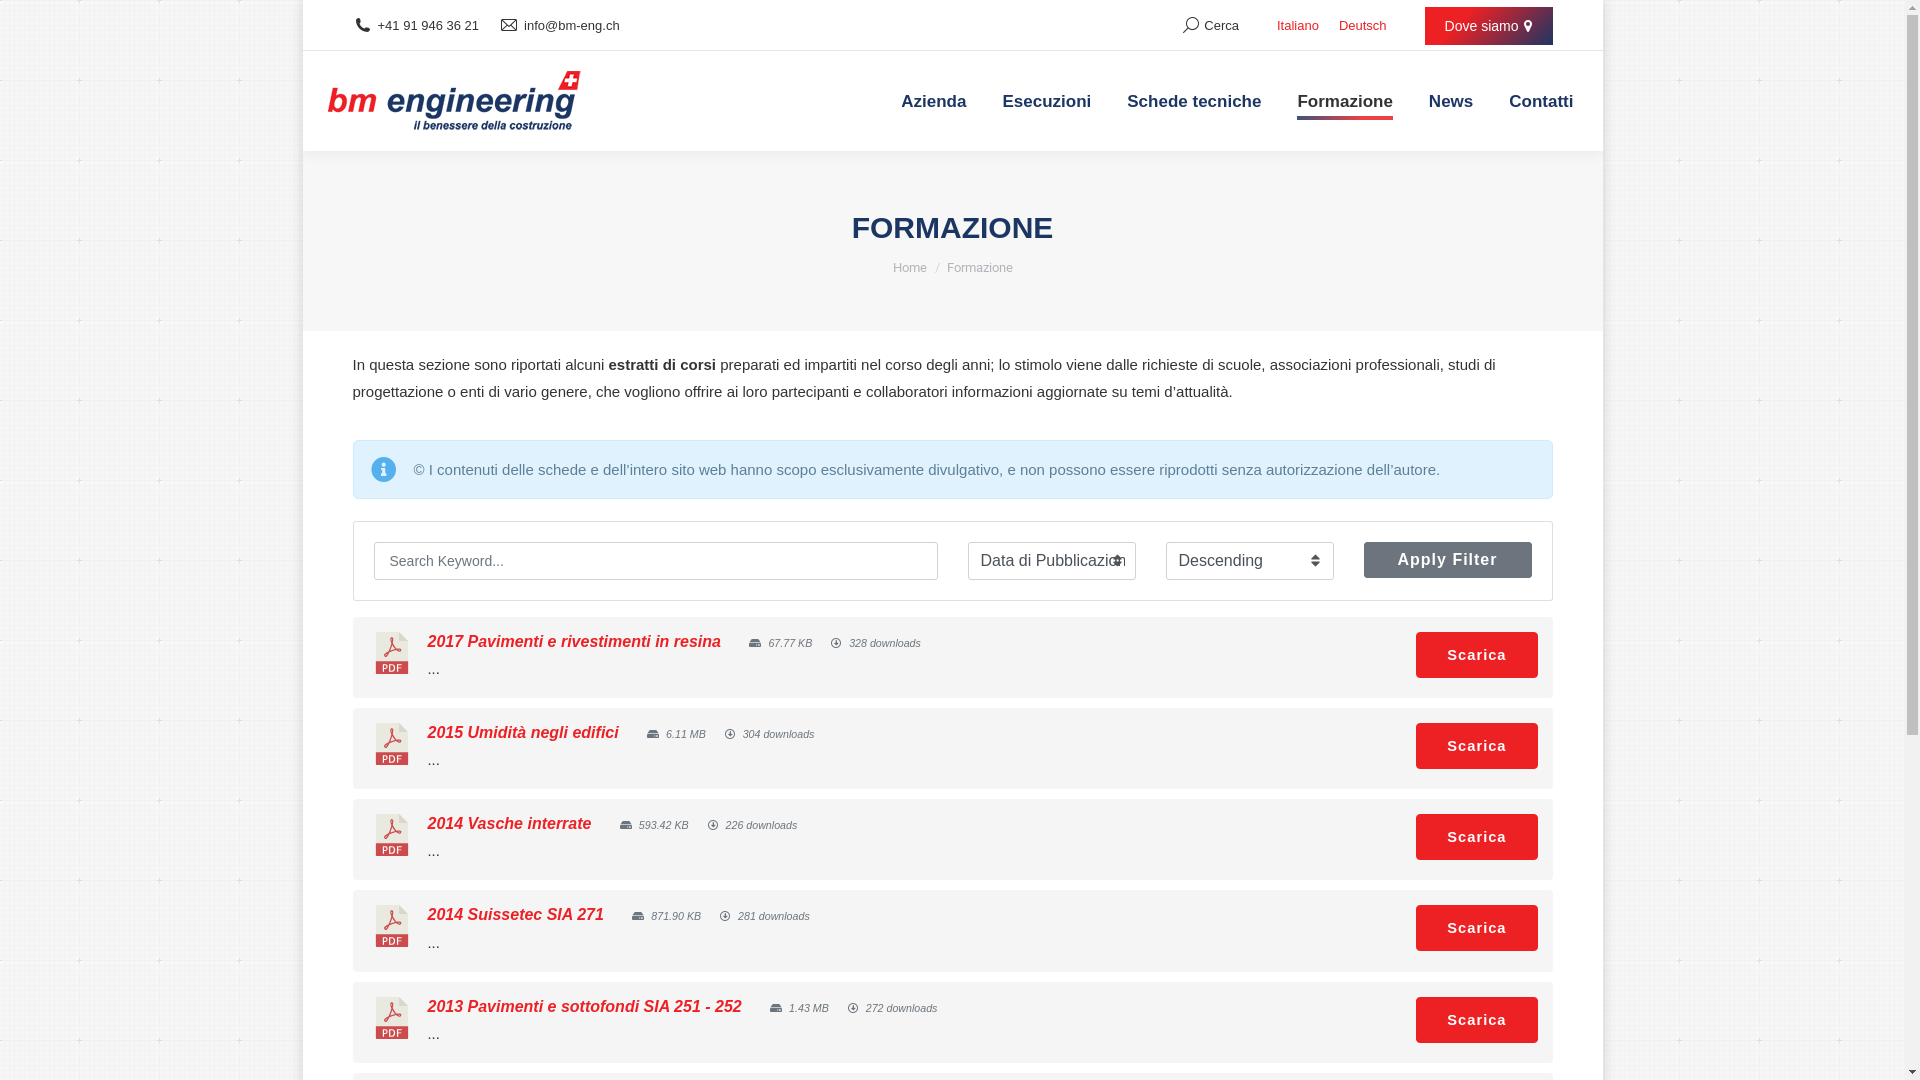 The width and height of the screenshot is (1920, 1080). What do you see at coordinates (1298, 26) in the screenshot?
I see `Italiano` at bounding box center [1298, 26].